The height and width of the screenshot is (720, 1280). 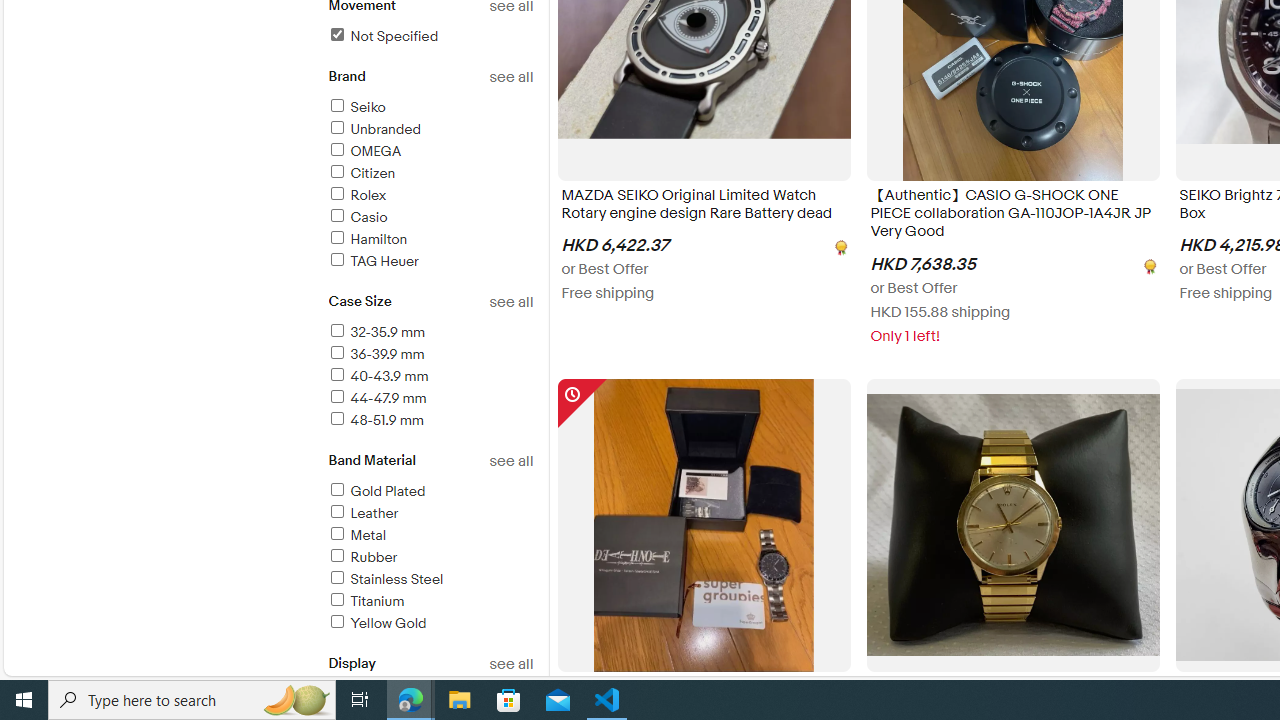 I want to click on Rolex, so click(x=356, y=195).